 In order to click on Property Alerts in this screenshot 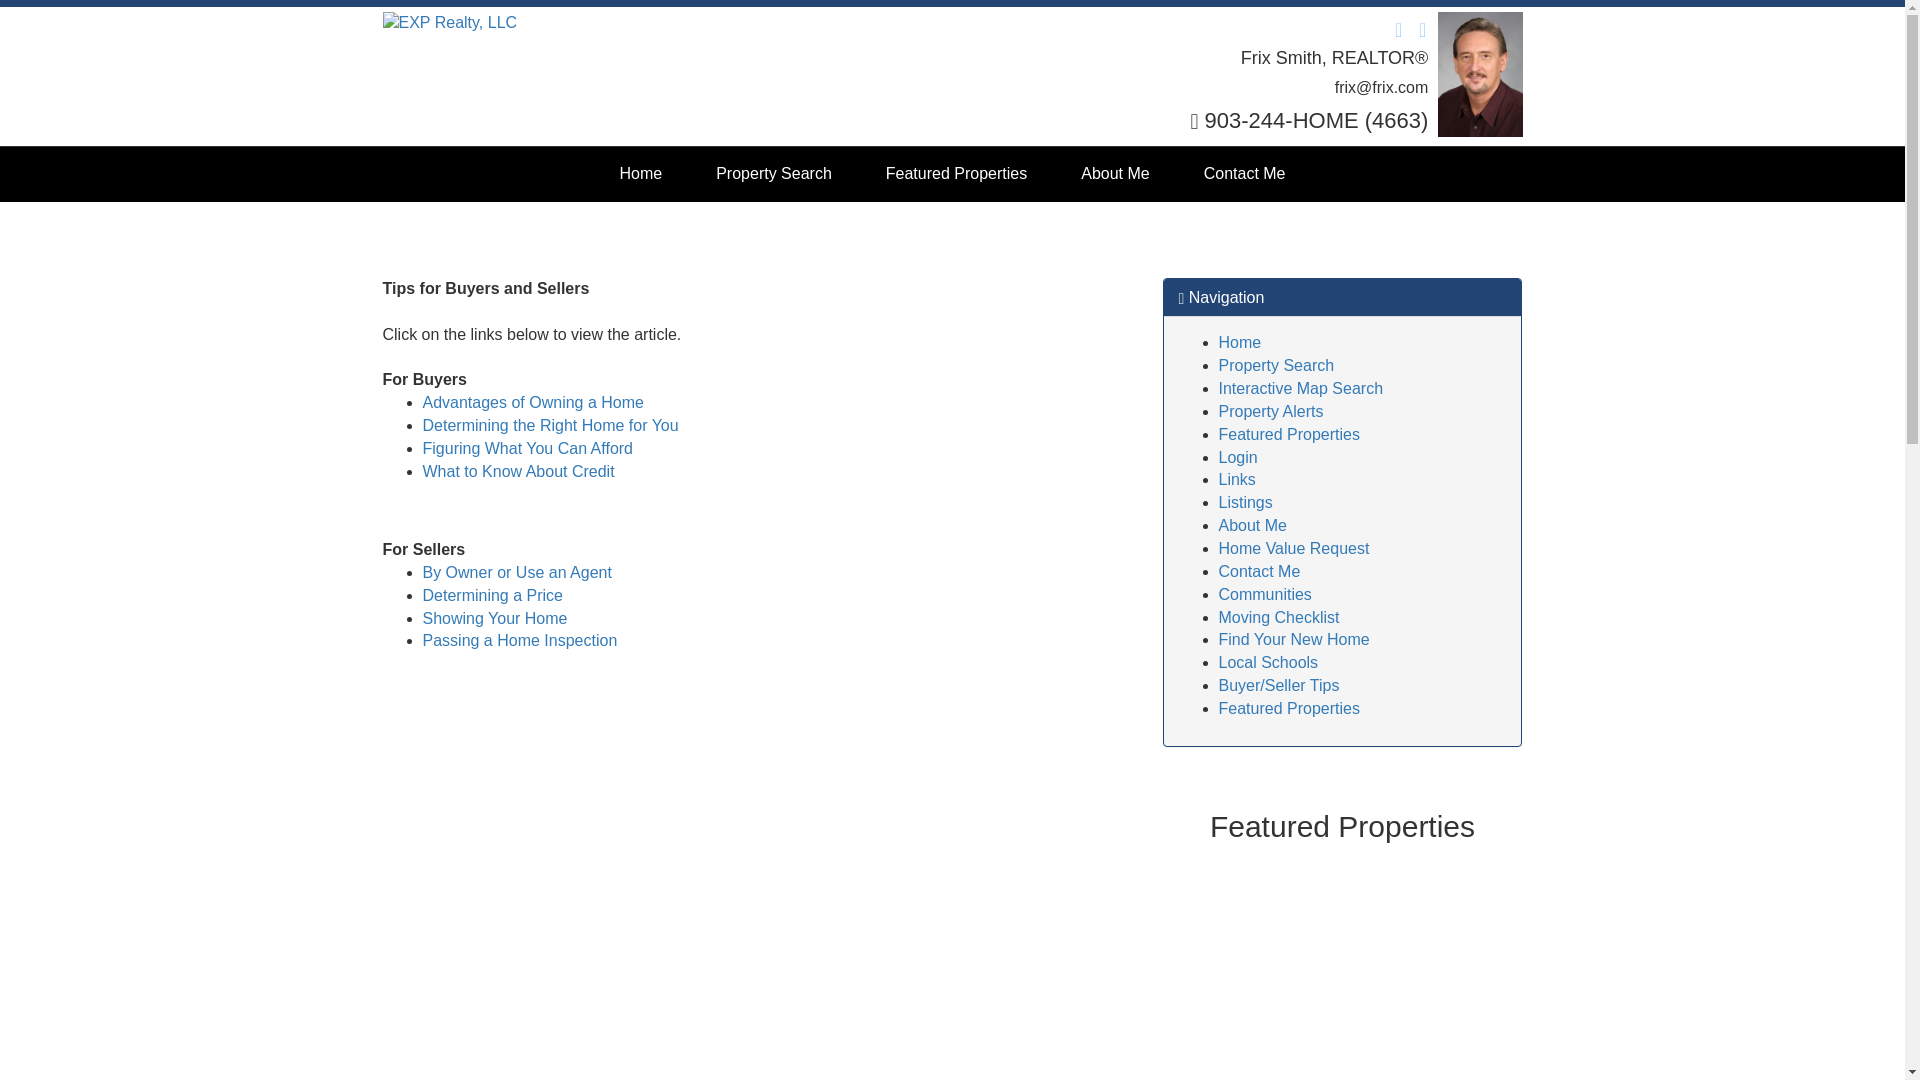, I will do `click(1270, 411)`.